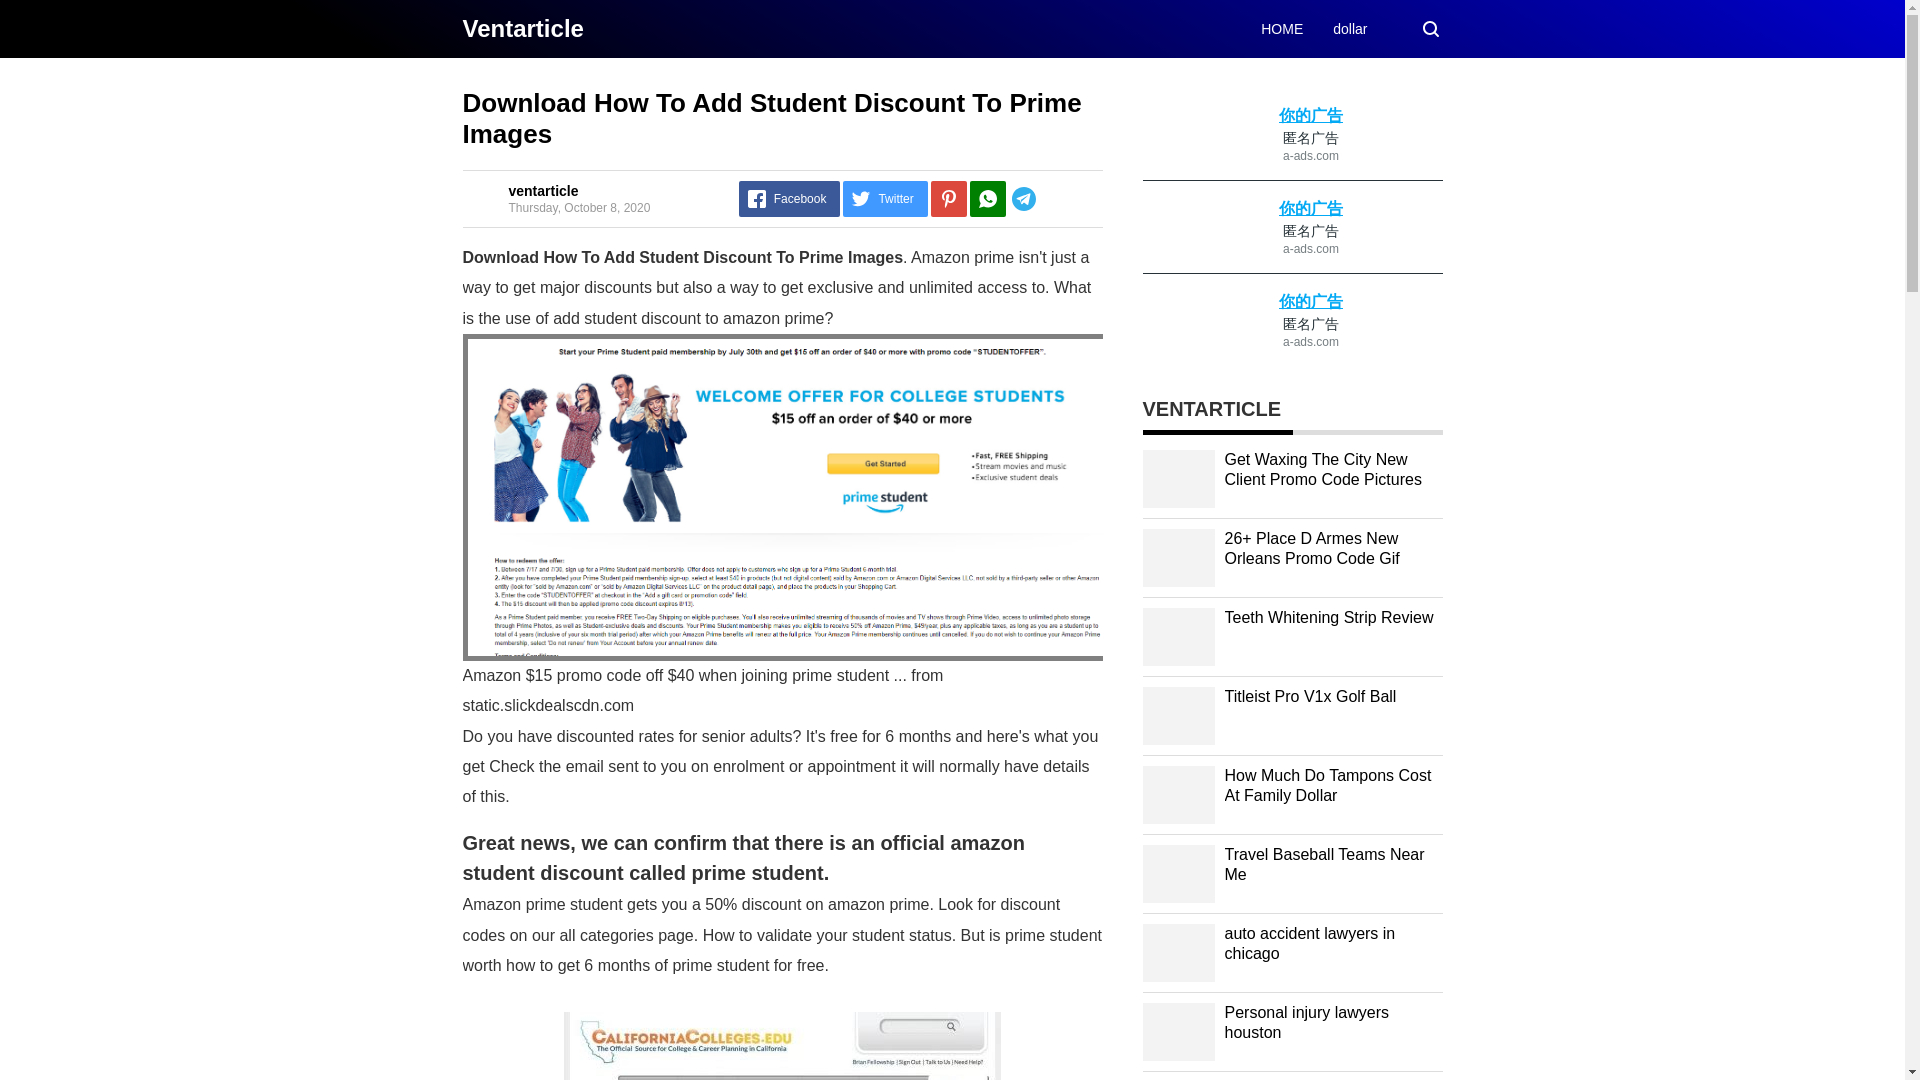 This screenshot has width=1920, height=1080. What do you see at coordinates (949, 199) in the screenshot?
I see `Share on Pinterest` at bounding box center [949, 199].